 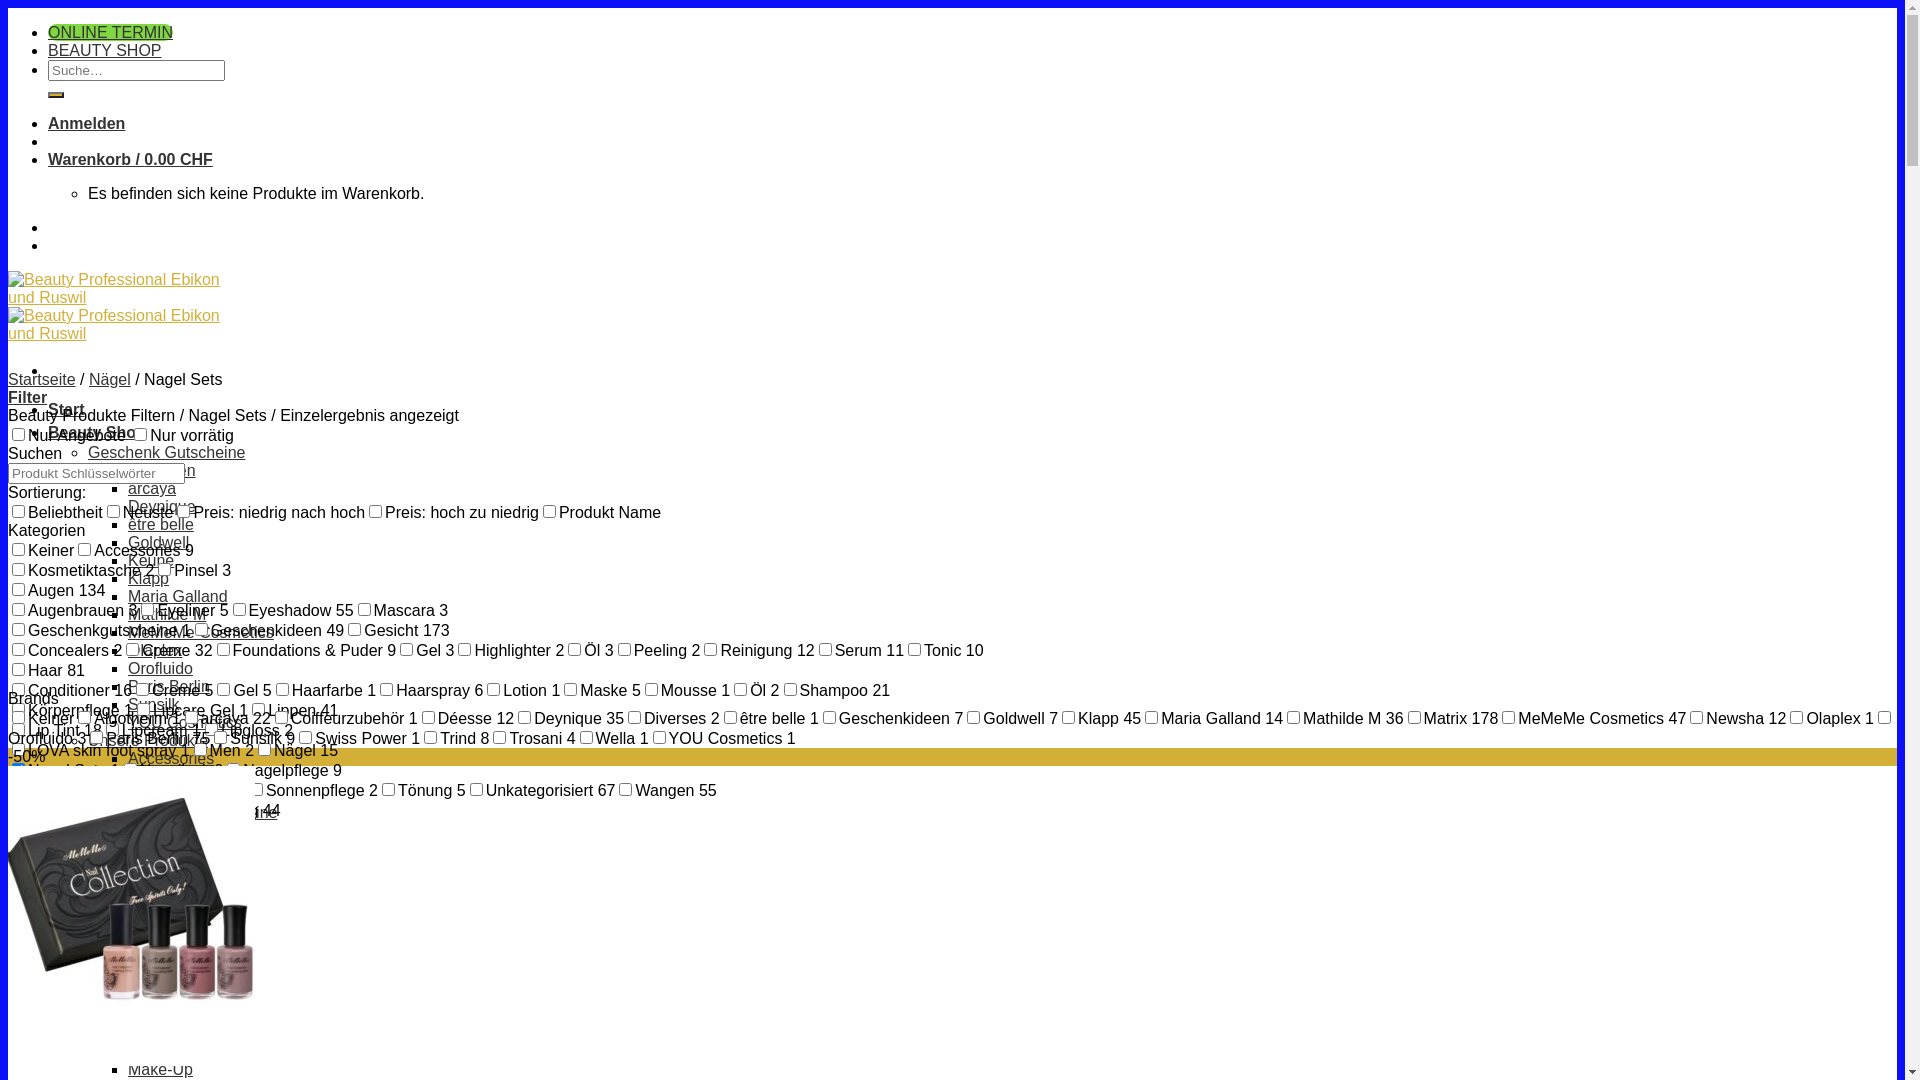 What do you see at coordinates (201, 632) in the screenshot?
I see `MeMeMe Cosmetics` at bounding box center [201, 632].